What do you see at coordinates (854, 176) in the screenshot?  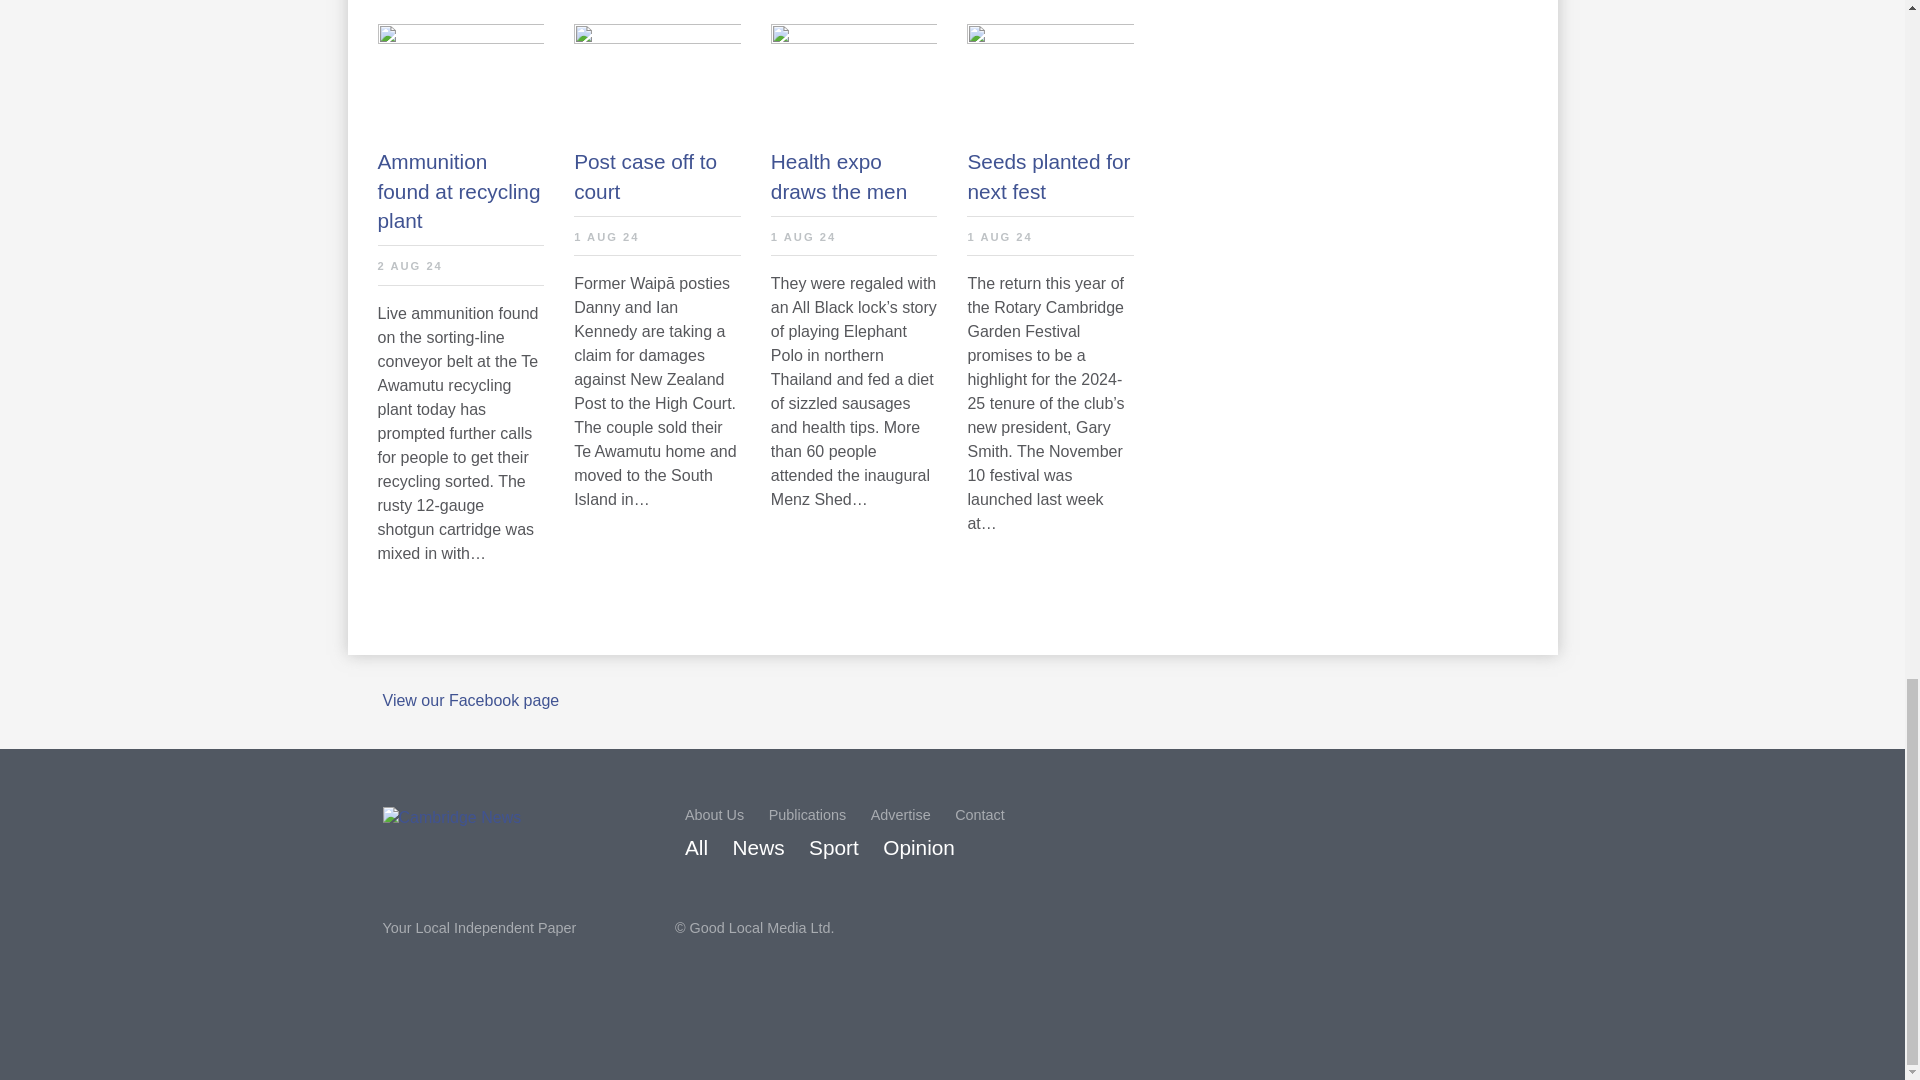 I see `Health expo draws the men` at bounding box center [854, 176].